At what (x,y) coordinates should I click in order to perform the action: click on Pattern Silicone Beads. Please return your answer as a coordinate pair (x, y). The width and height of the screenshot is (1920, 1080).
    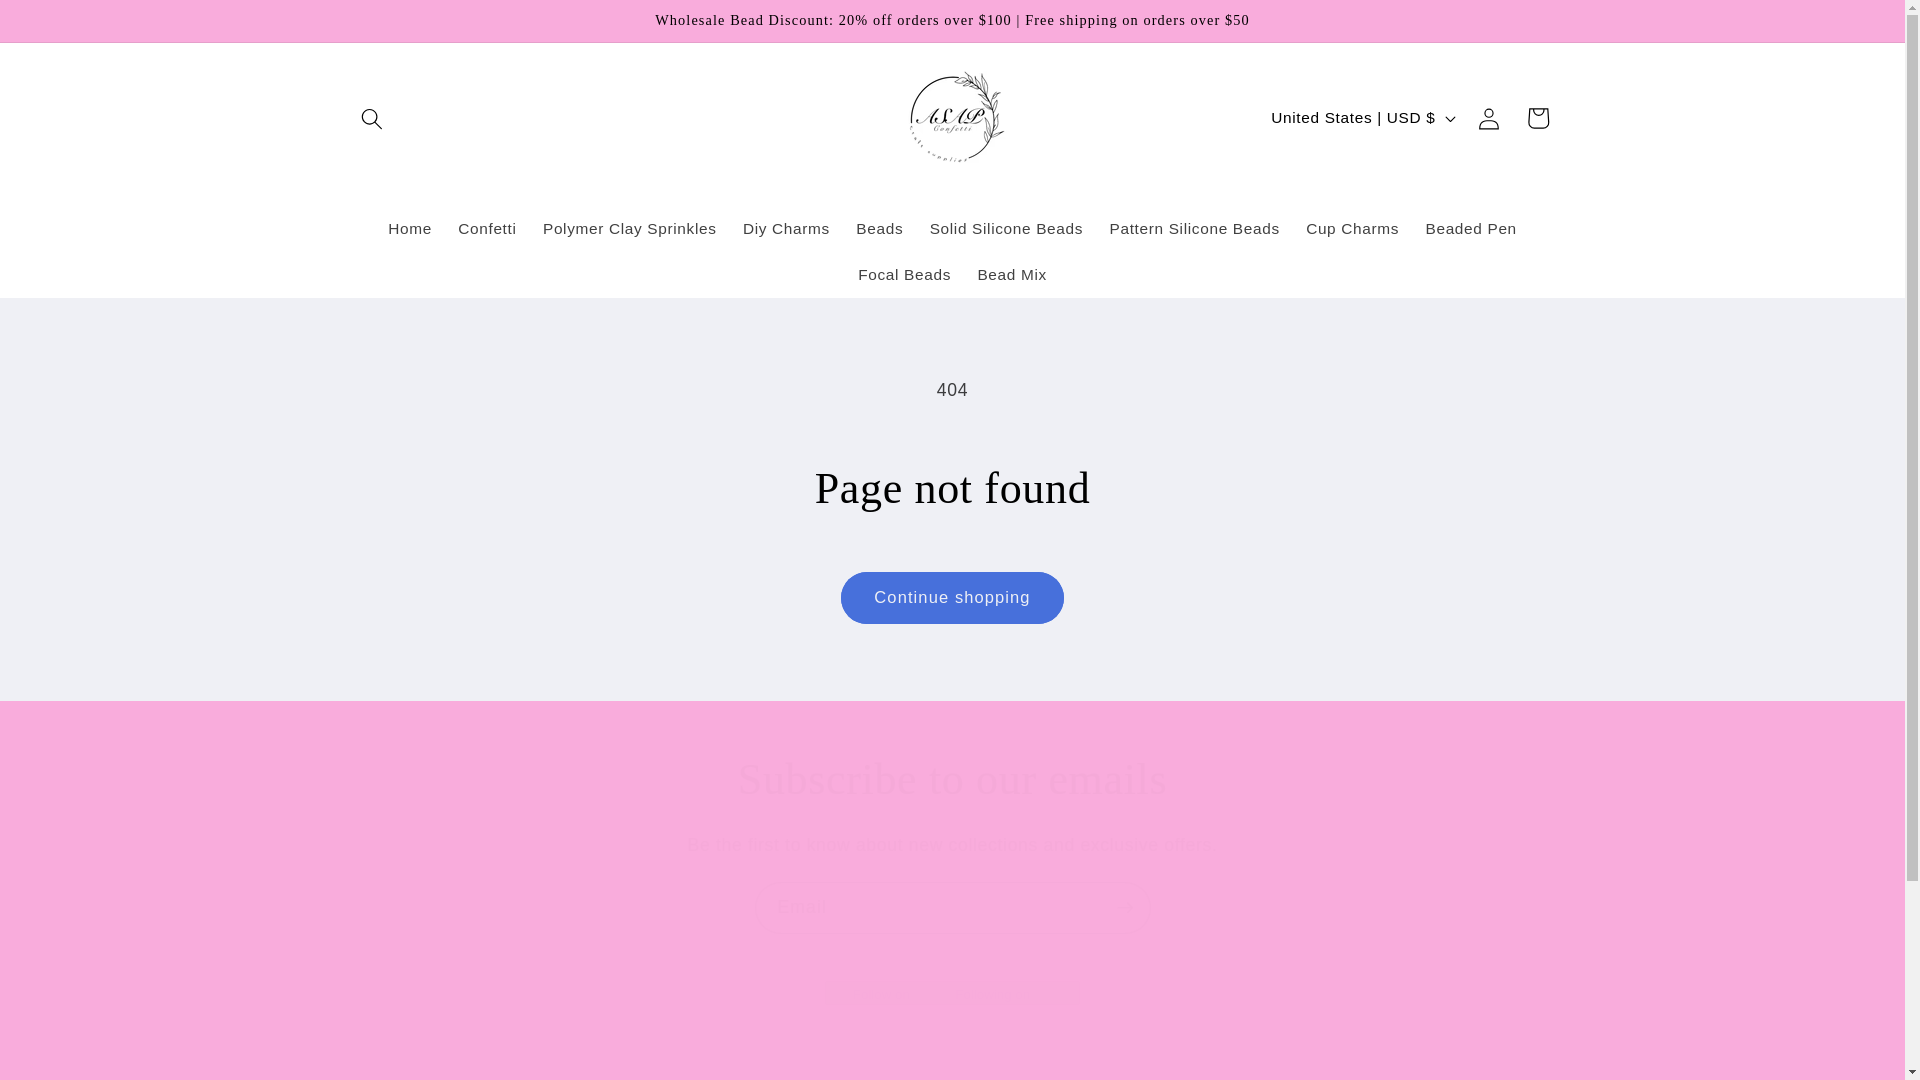
    Looking at the image, I should click on (1194, 228).